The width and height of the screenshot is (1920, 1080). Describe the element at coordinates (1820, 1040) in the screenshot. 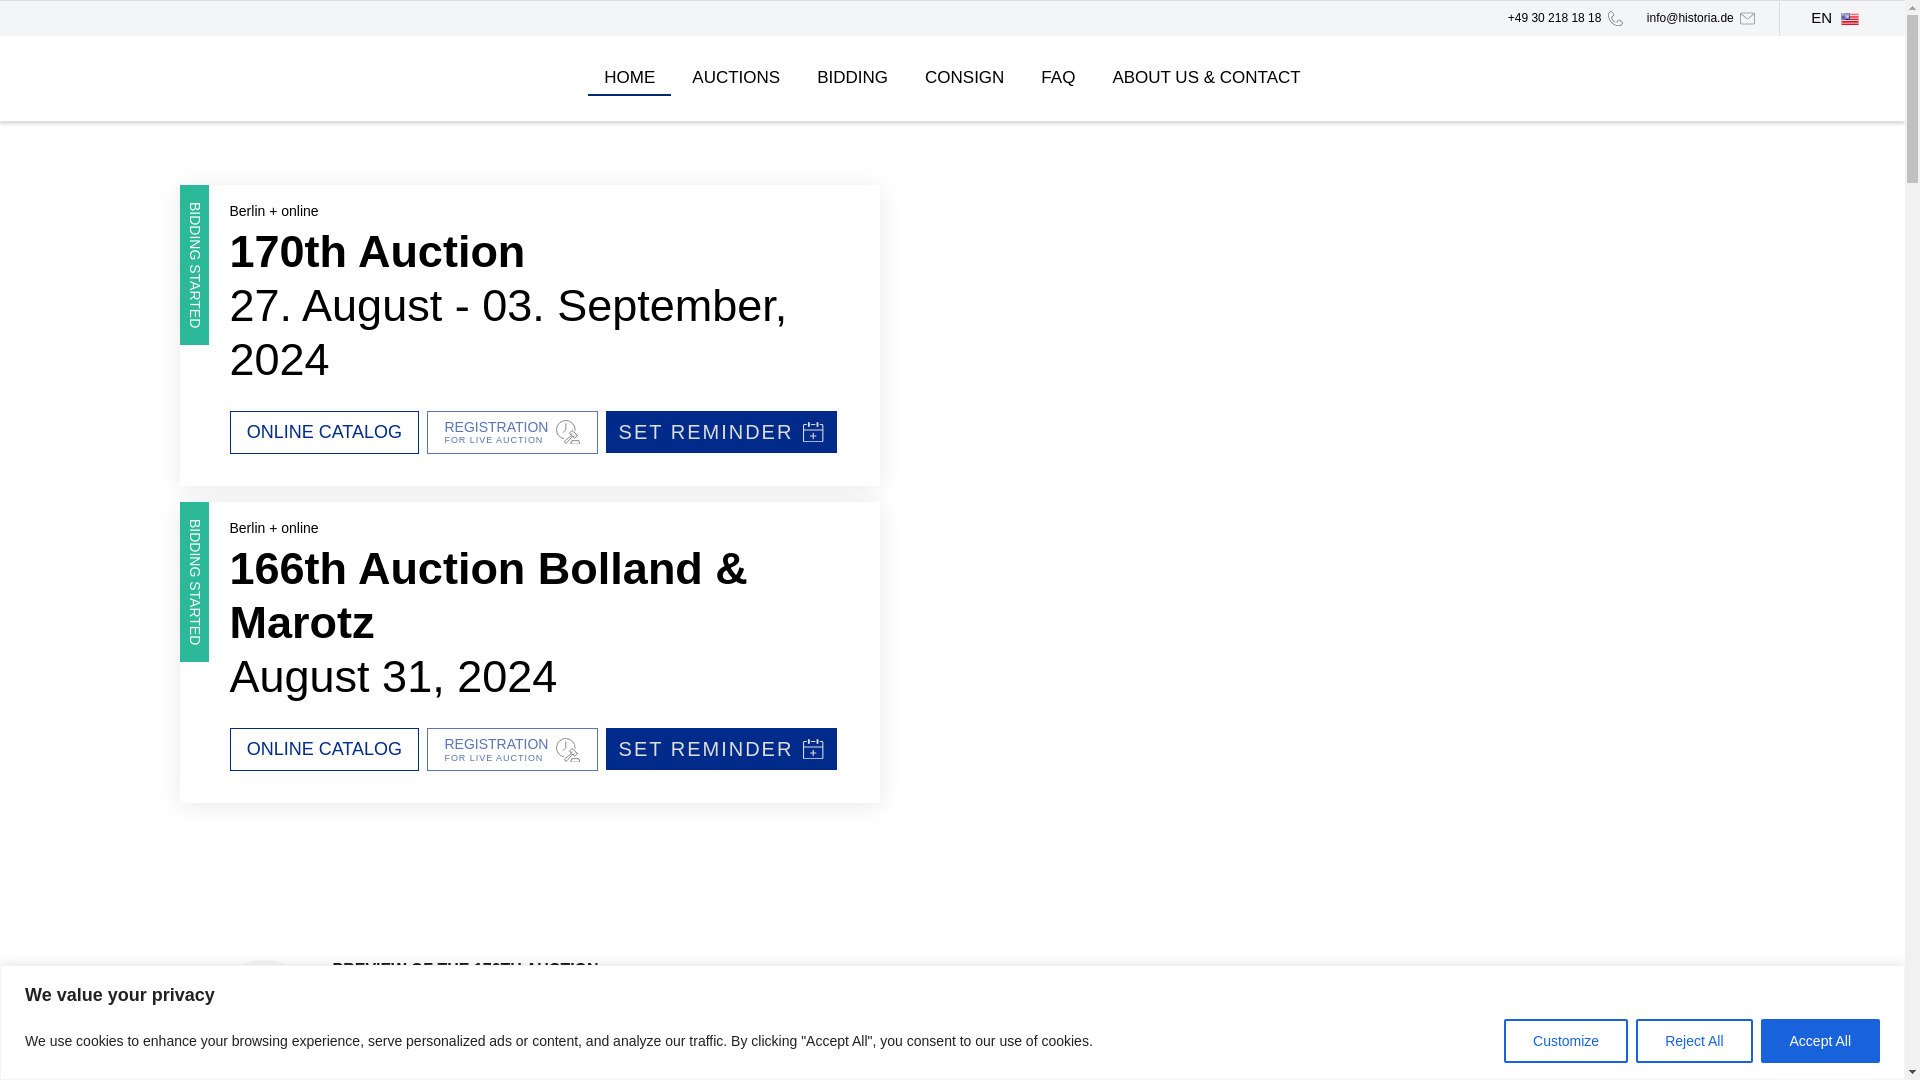

I see `Accept All` at that location.